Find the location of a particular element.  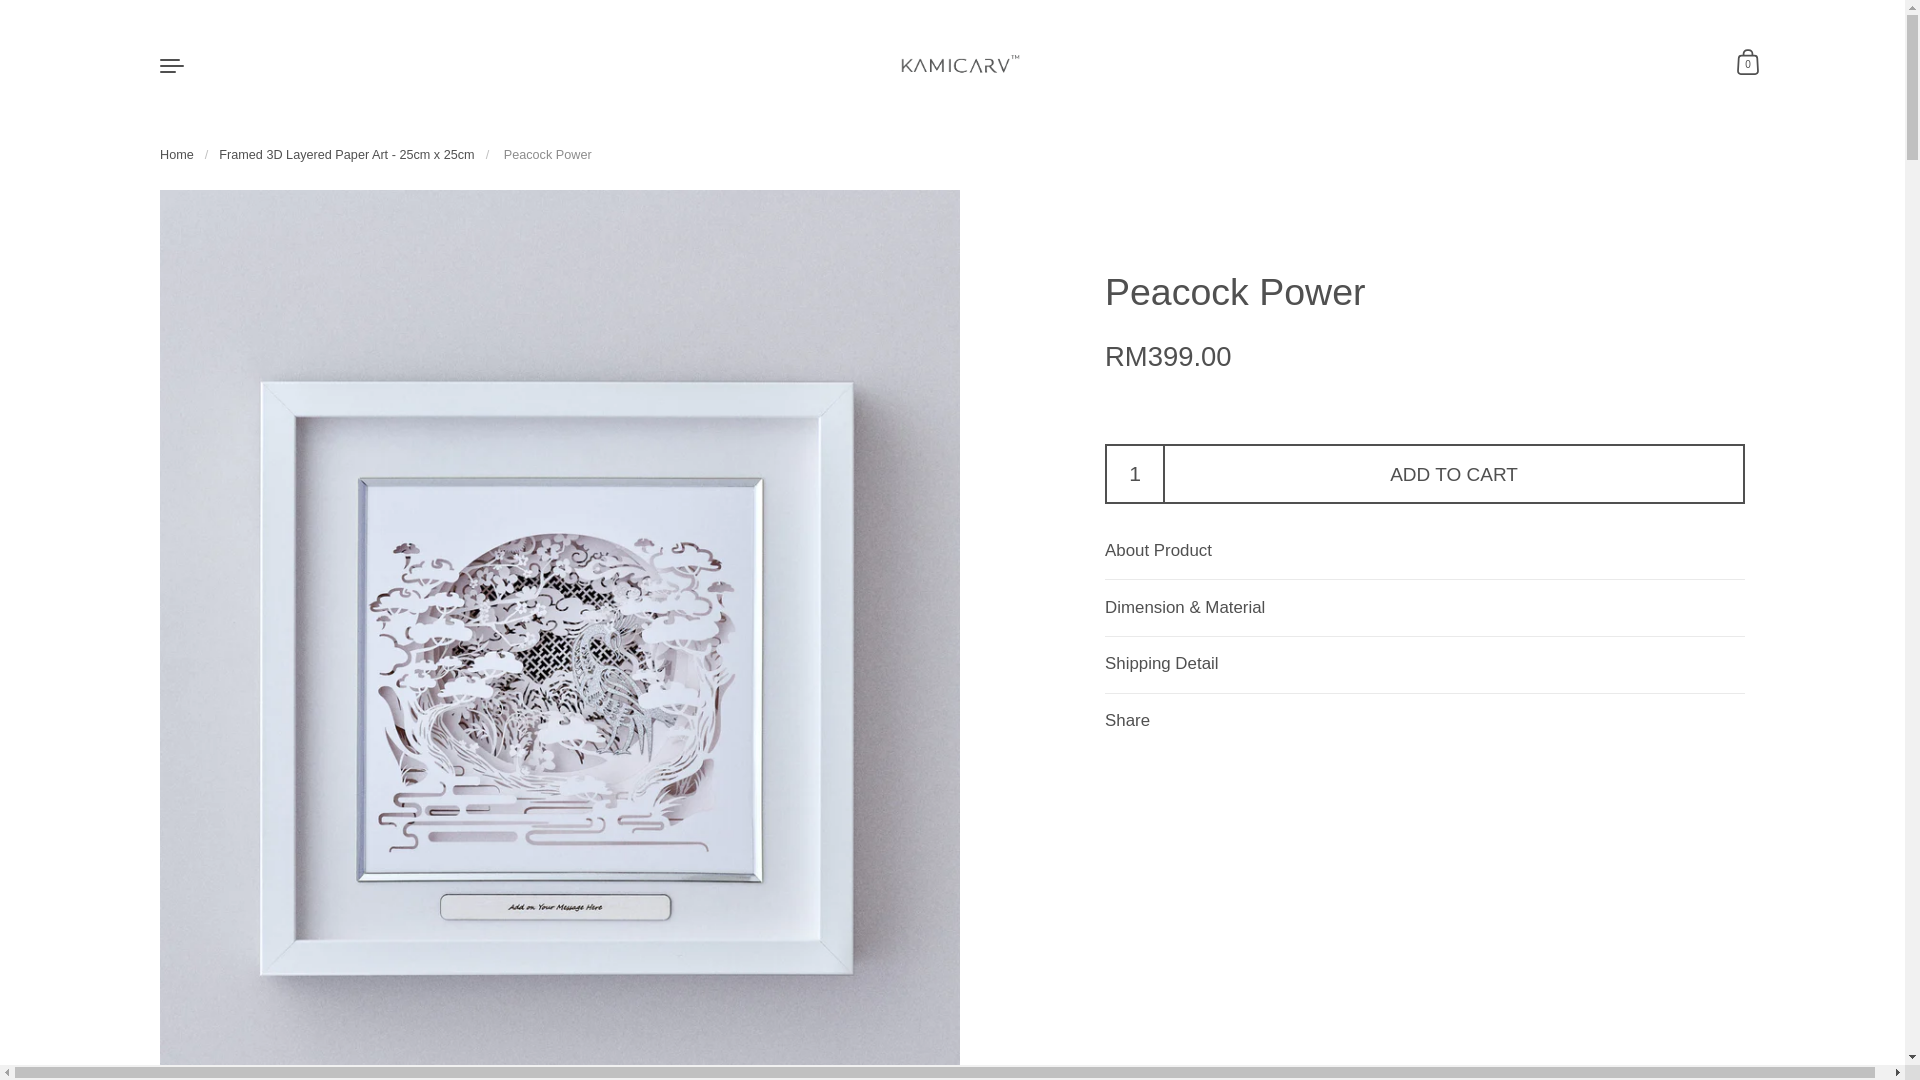

Framed 3D Layered Paper Art - 25cm x 25cm is located at coordinates (346, 154).